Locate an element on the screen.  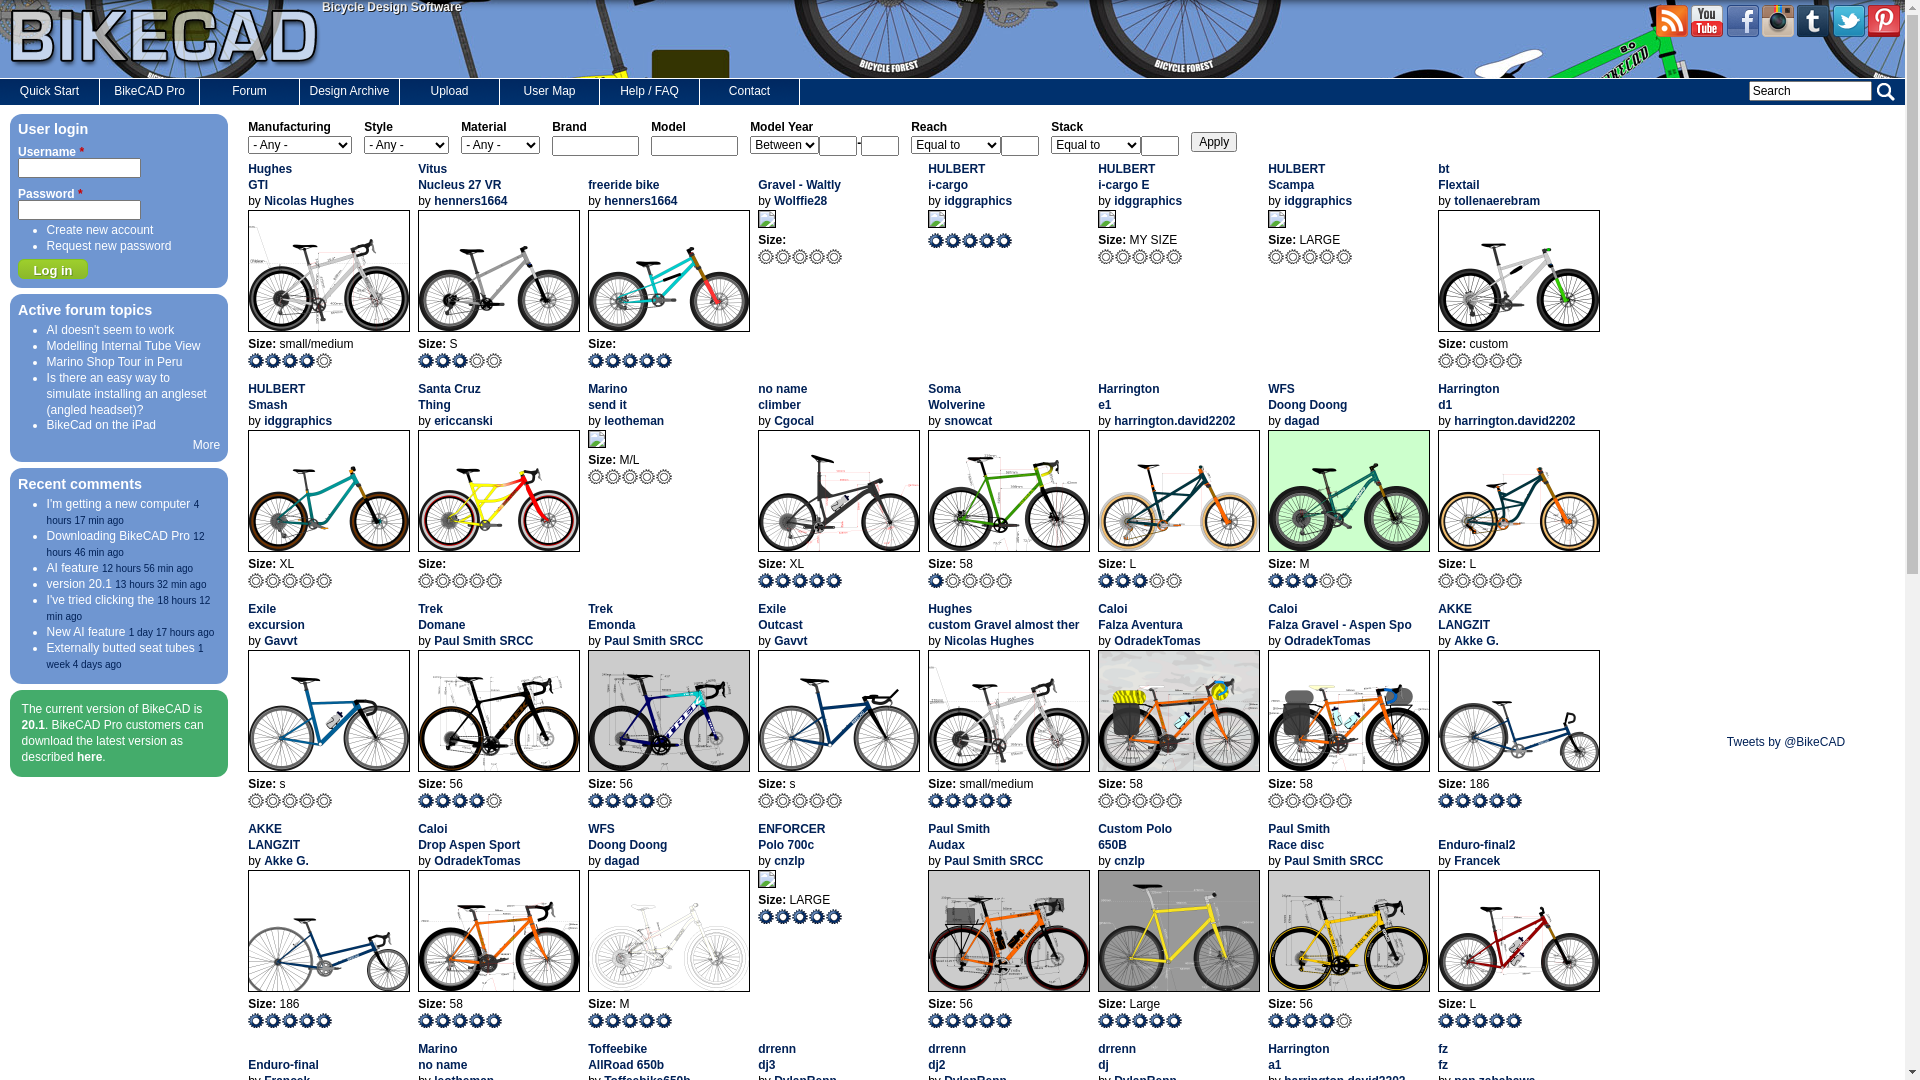
Give excursion 4/5 is located at coordinates (308, 800).